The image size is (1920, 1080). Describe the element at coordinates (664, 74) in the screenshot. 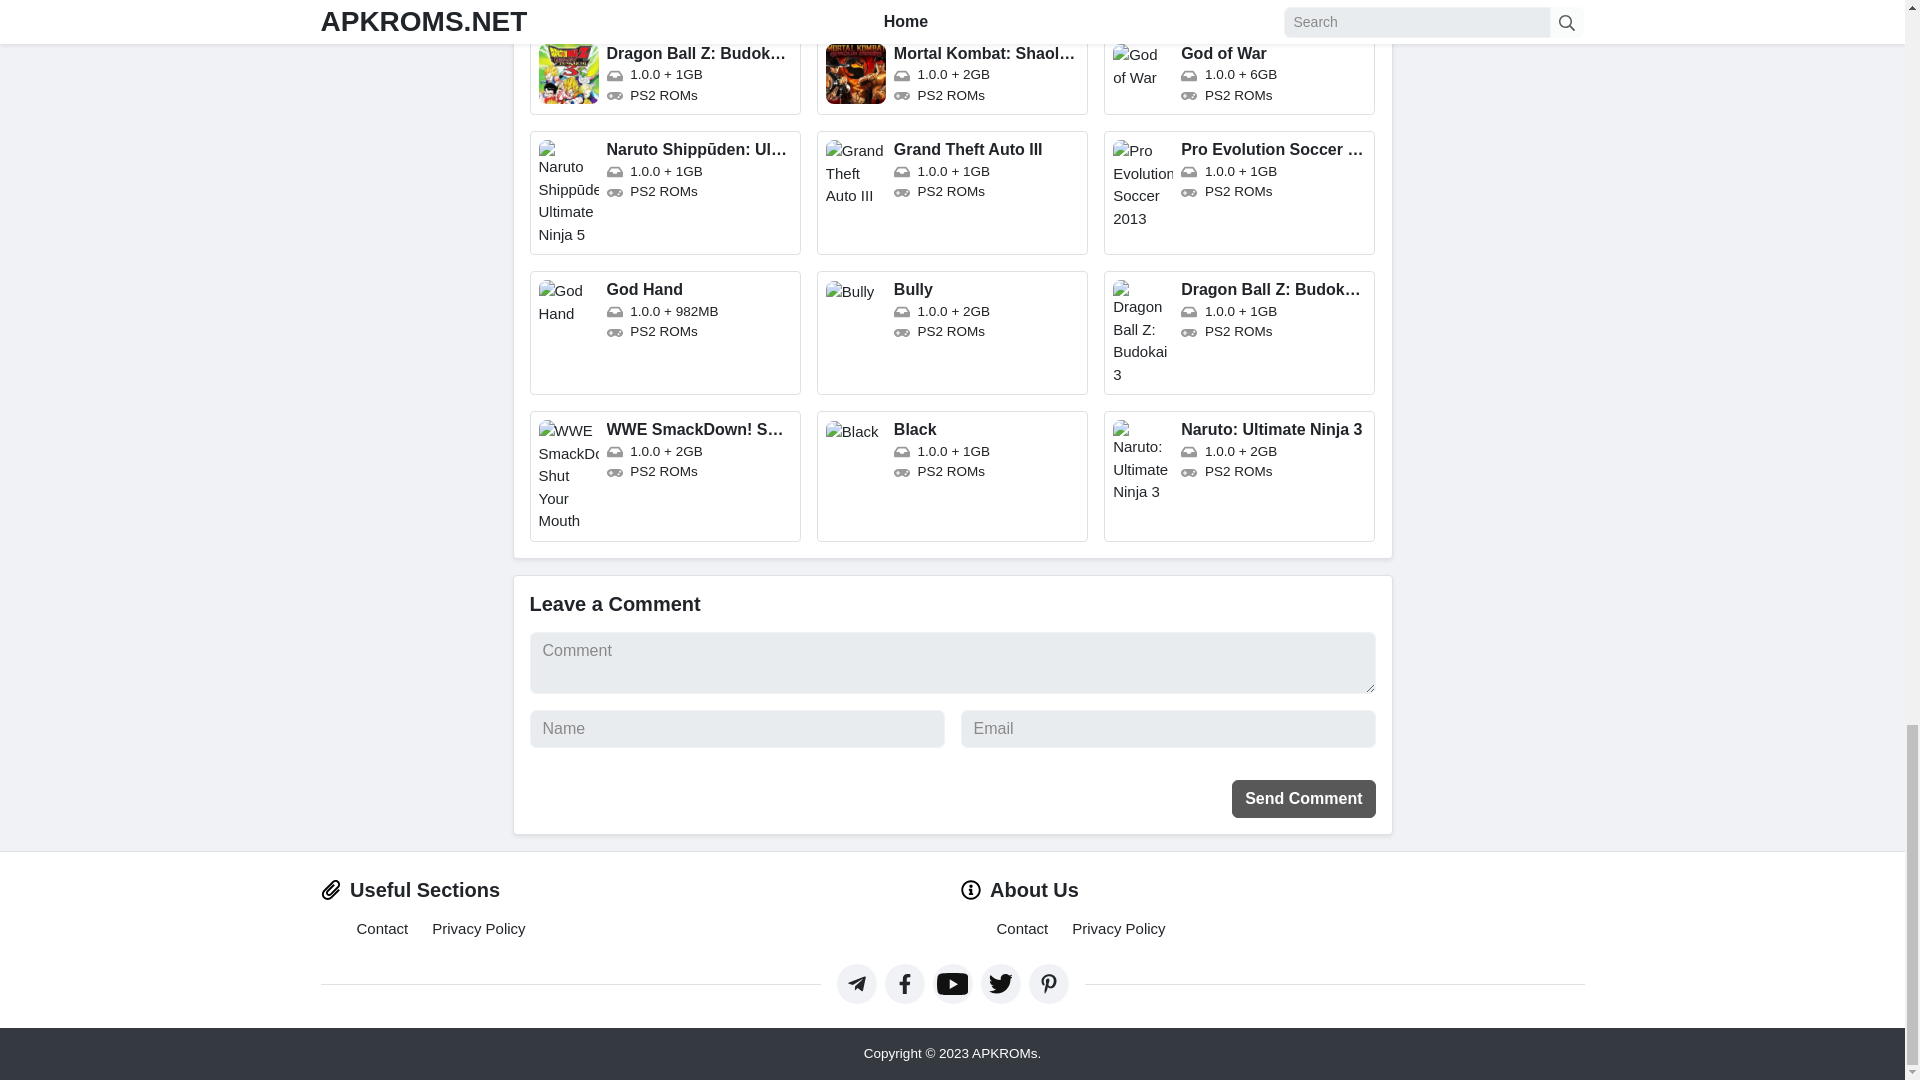

I see `Dragon Ball Z: Budokai Tenkaichi 3` at that location.